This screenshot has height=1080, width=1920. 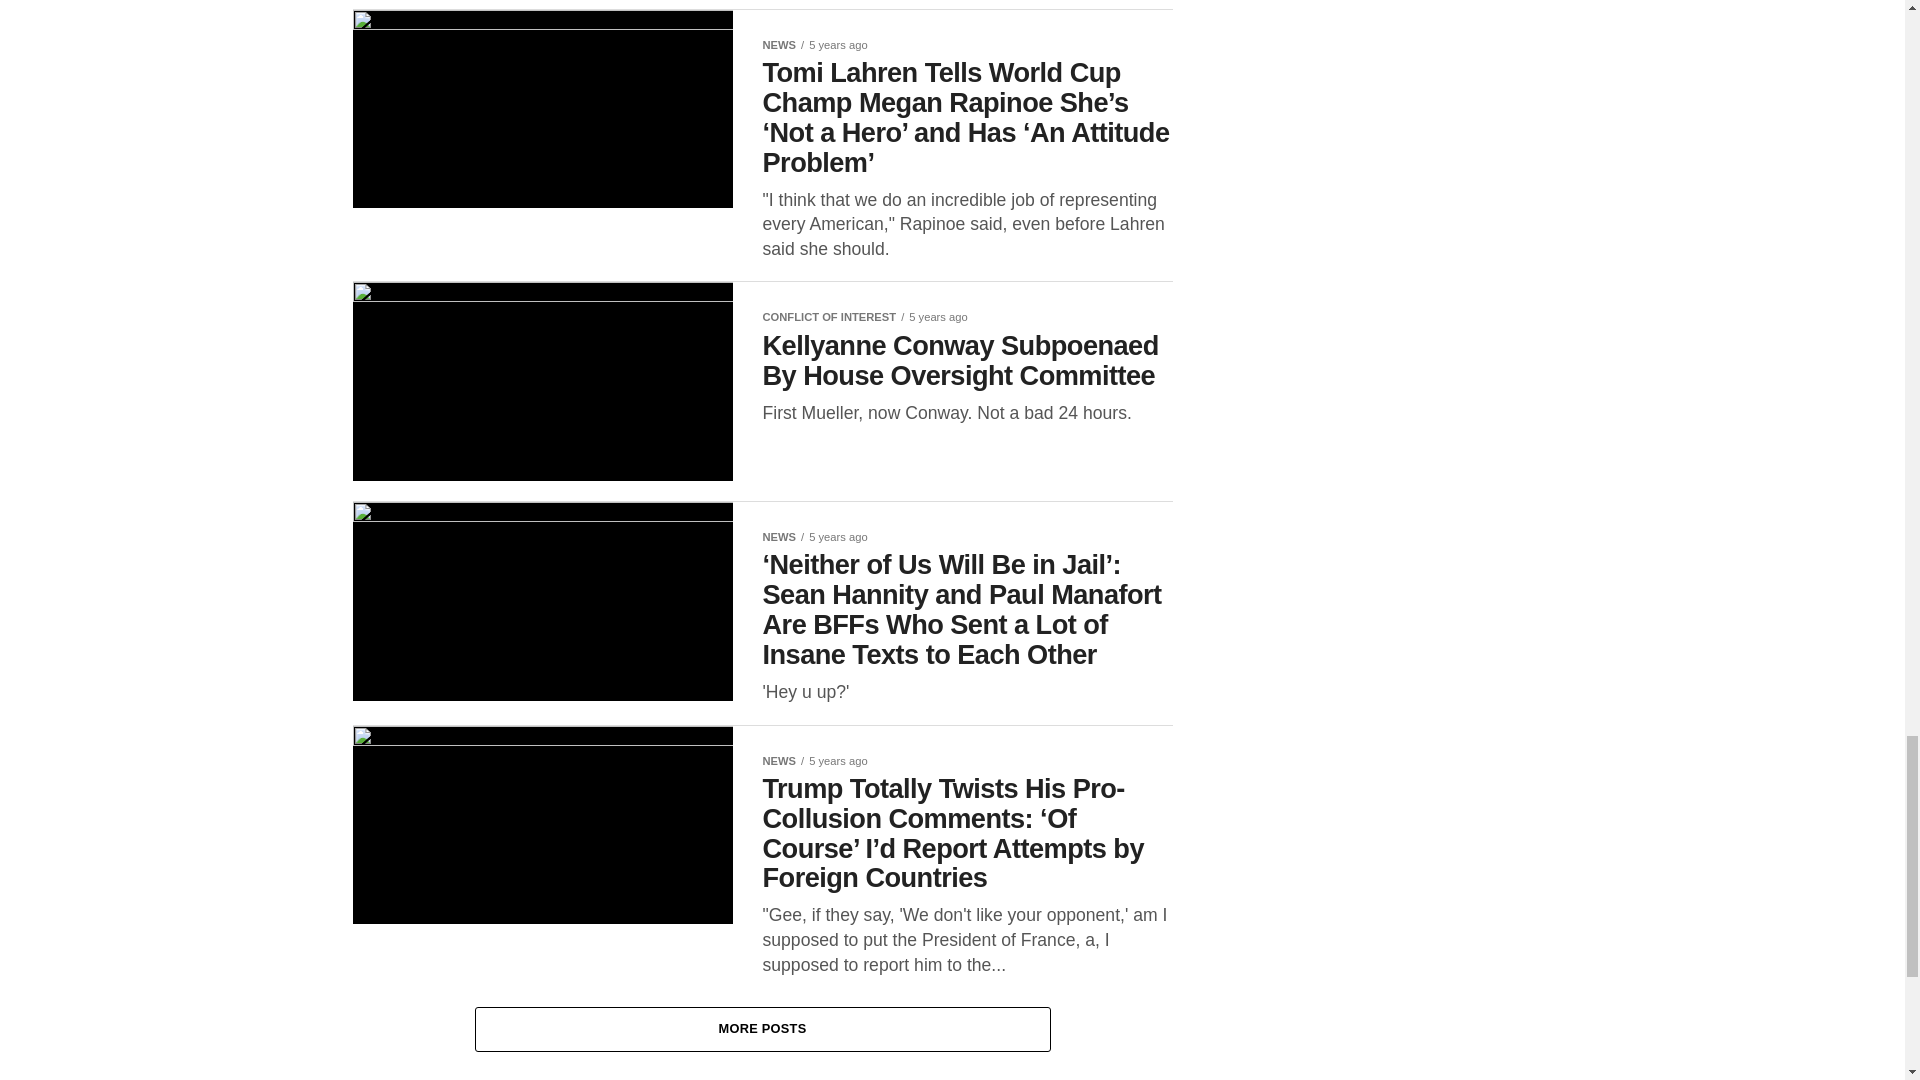 What do you see at coordinates (762, 1028) in the screenshot?
I see `MORE POSTS` at bounding box center [762, 1028].